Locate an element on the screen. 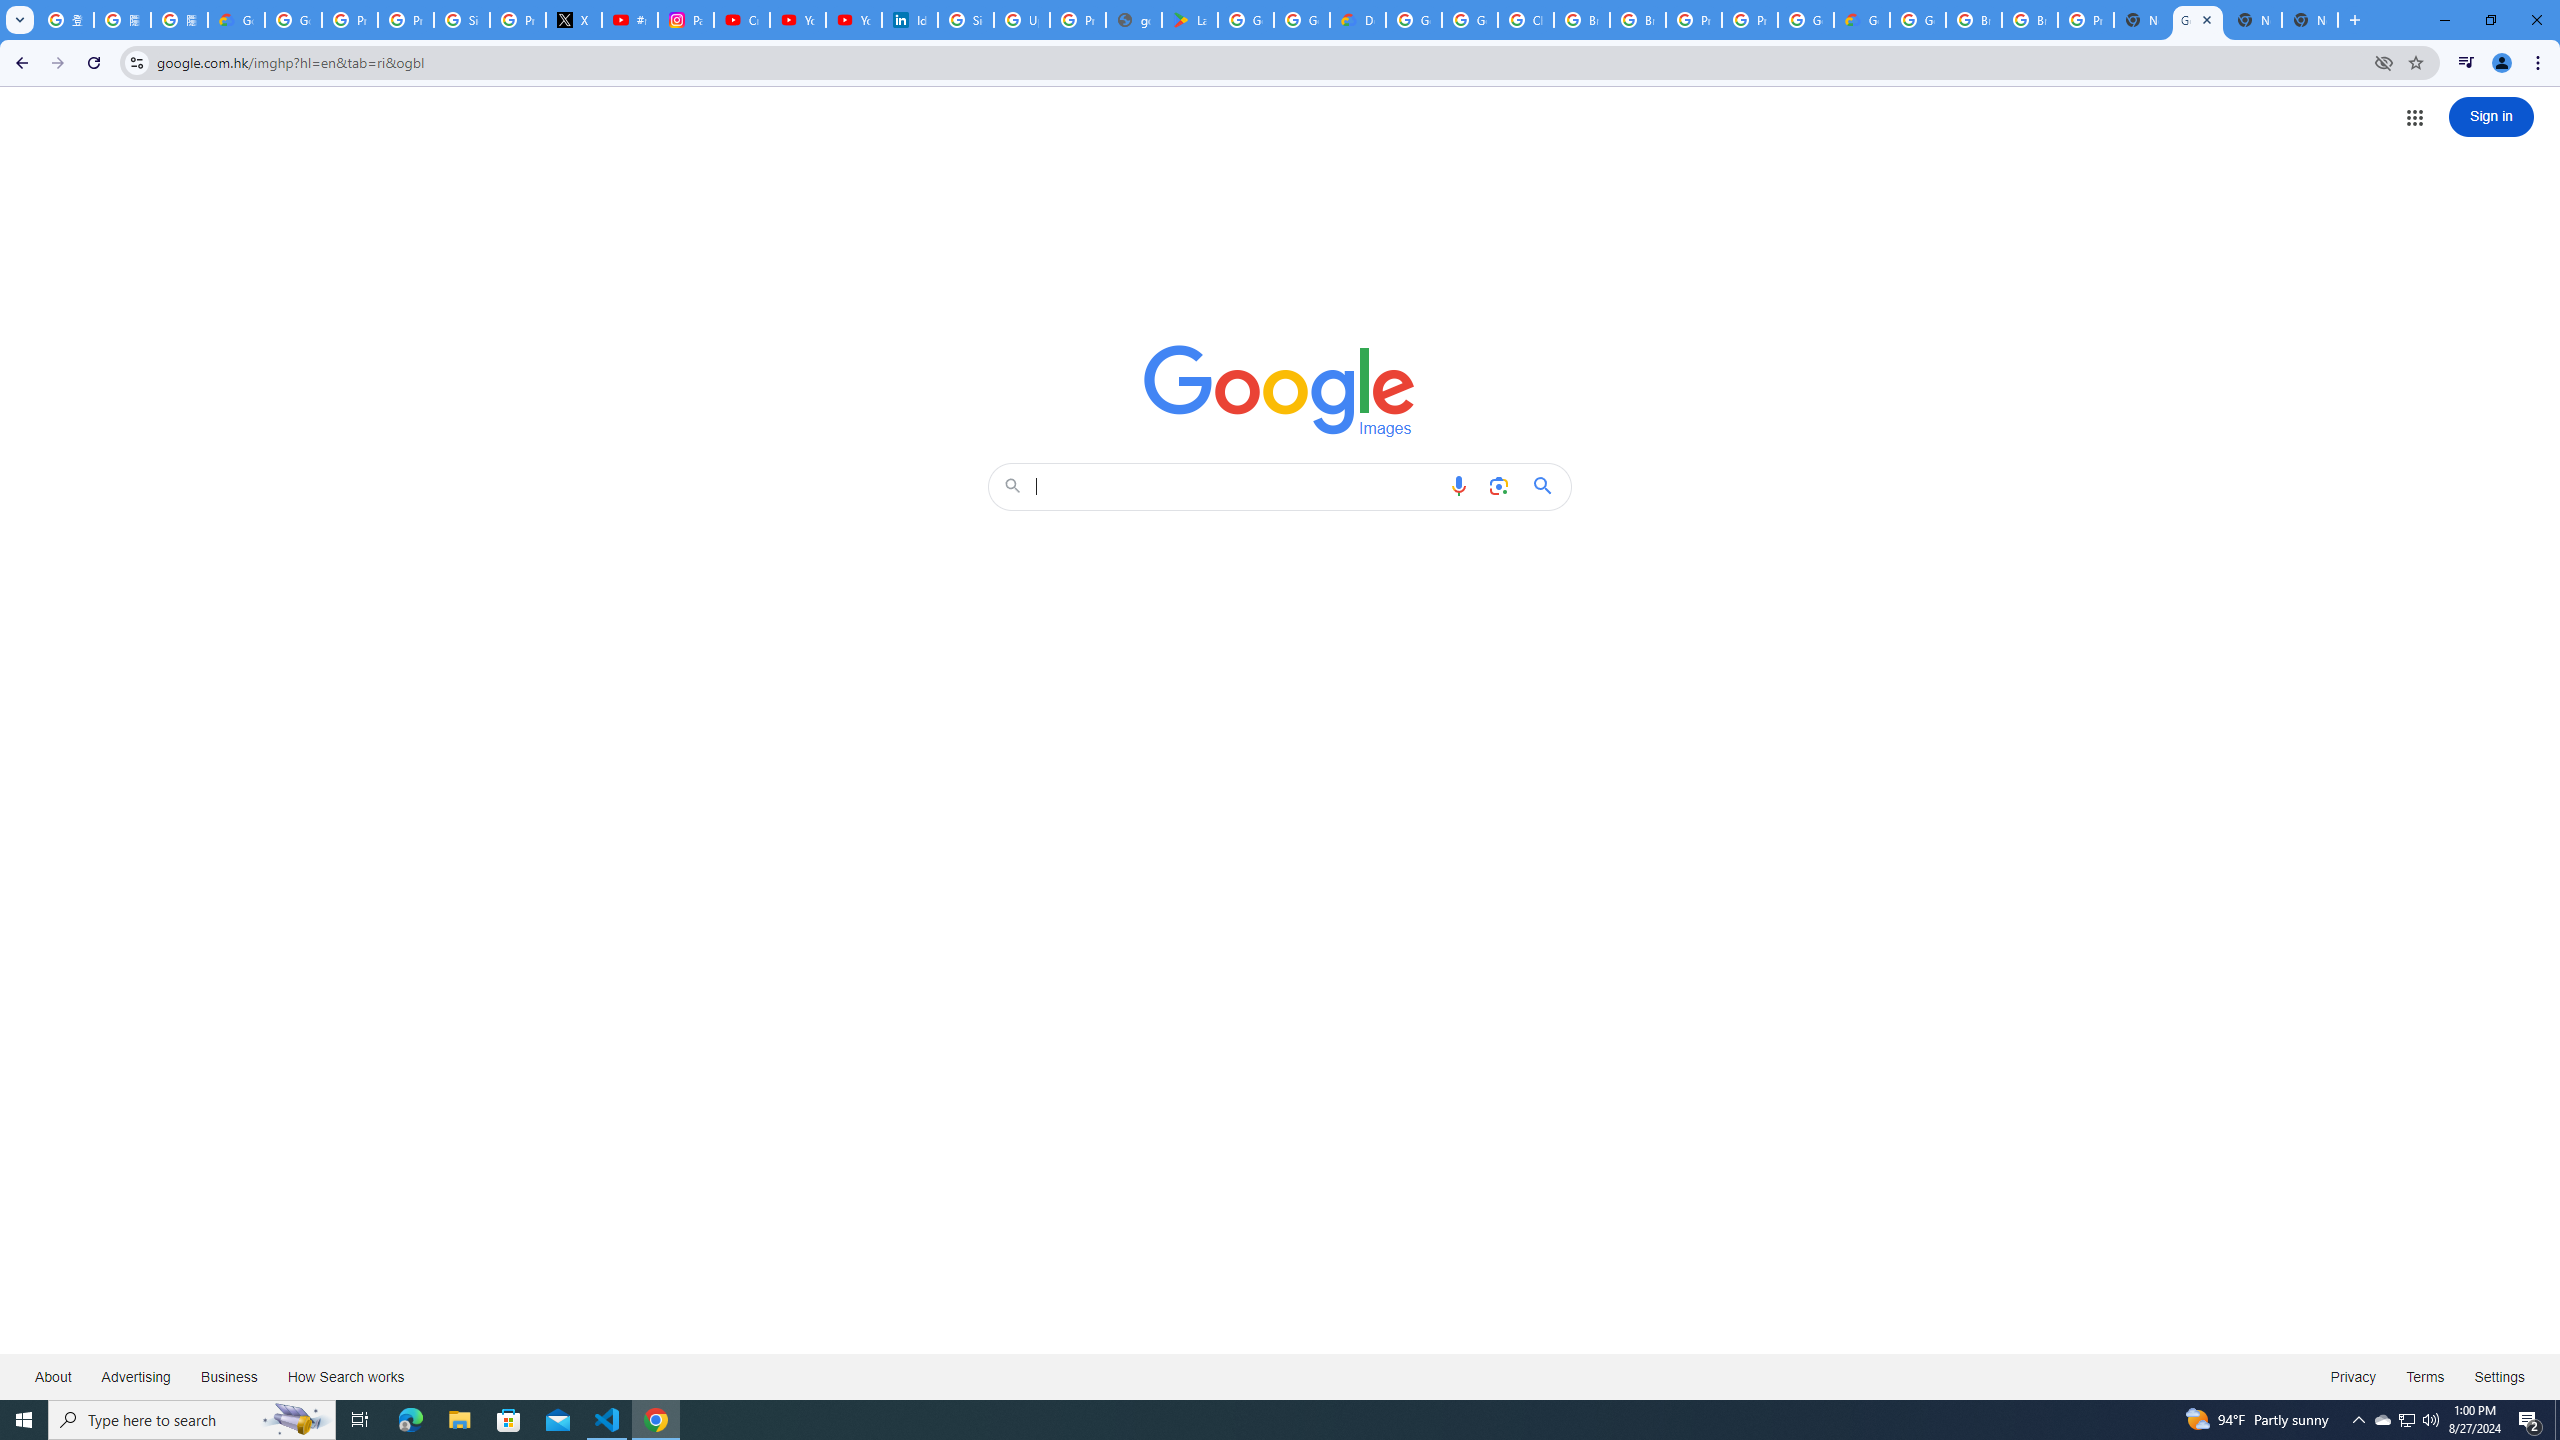  Privacy Help Center - Policies Help is located at coordinates (405, 20).